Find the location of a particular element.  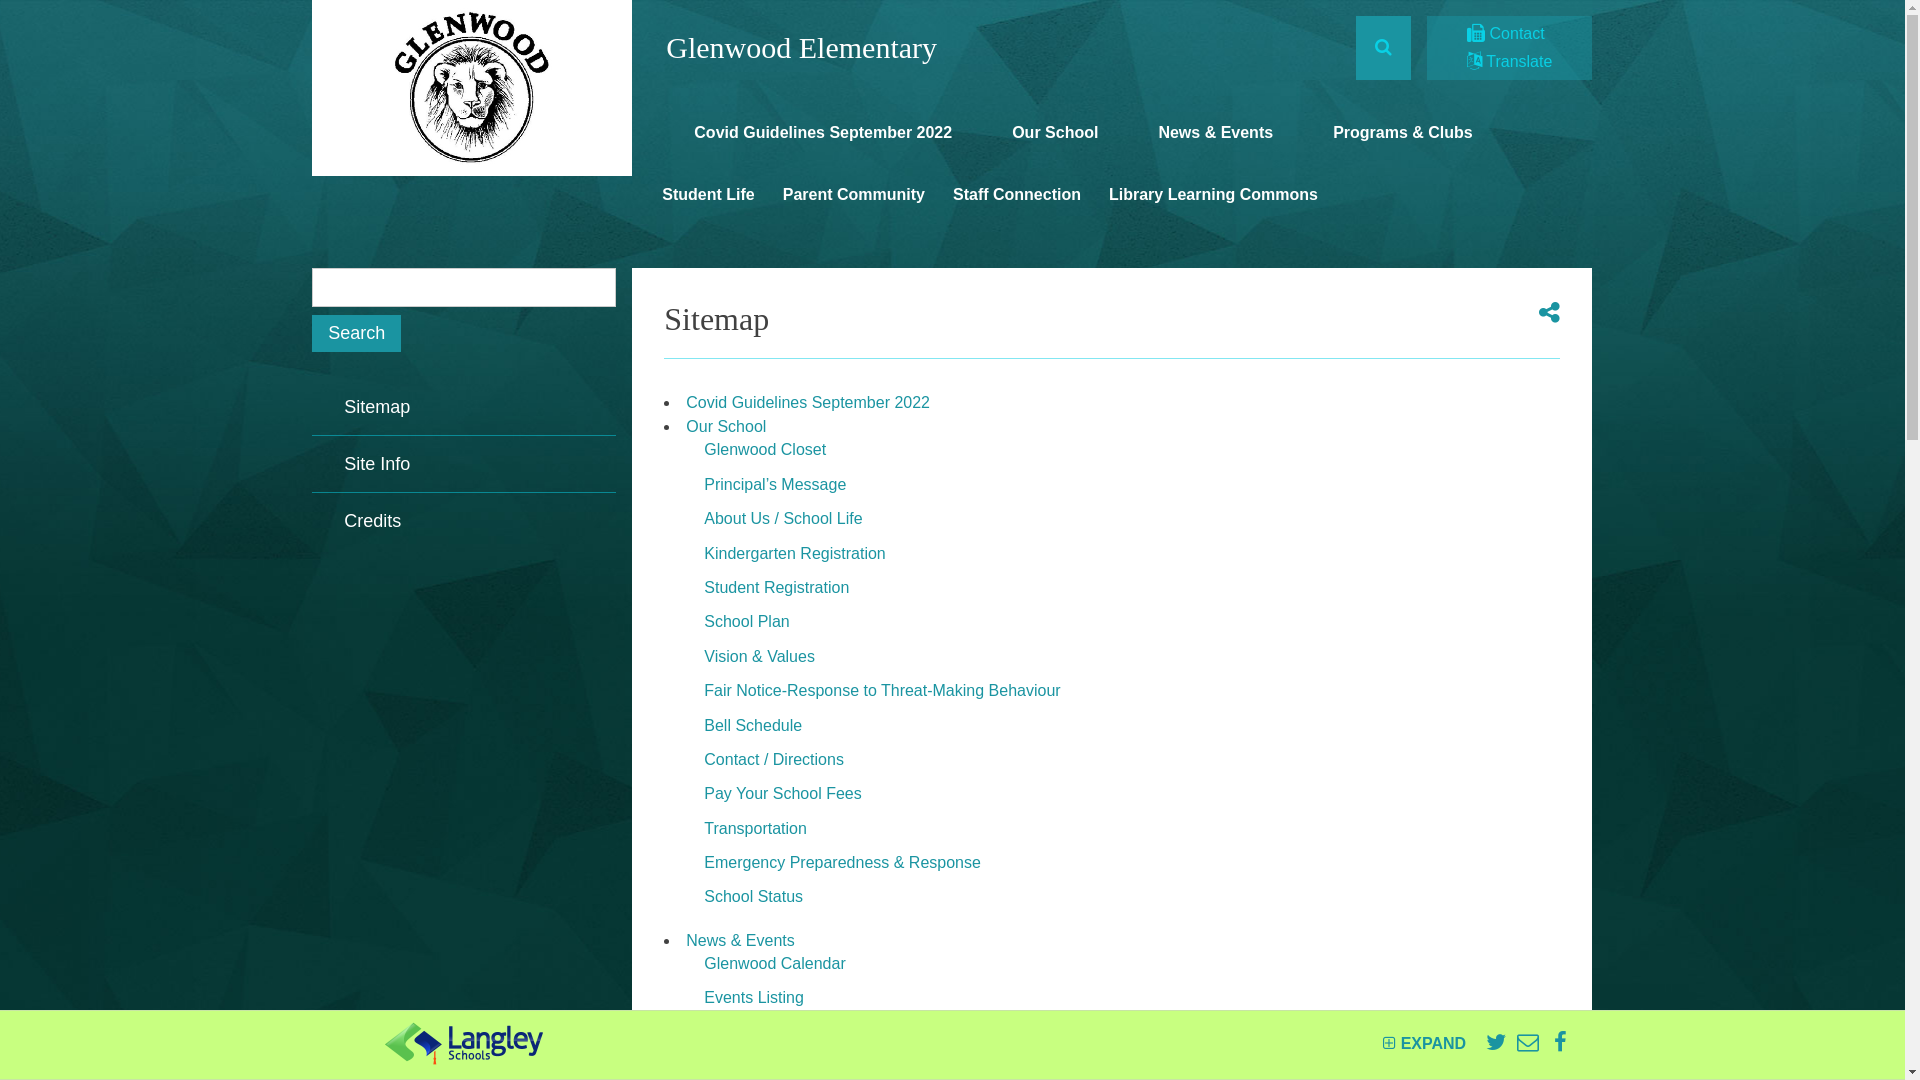

Newsletters-Glenwood (are emailed to families) is located at coordinates (872, 1032).